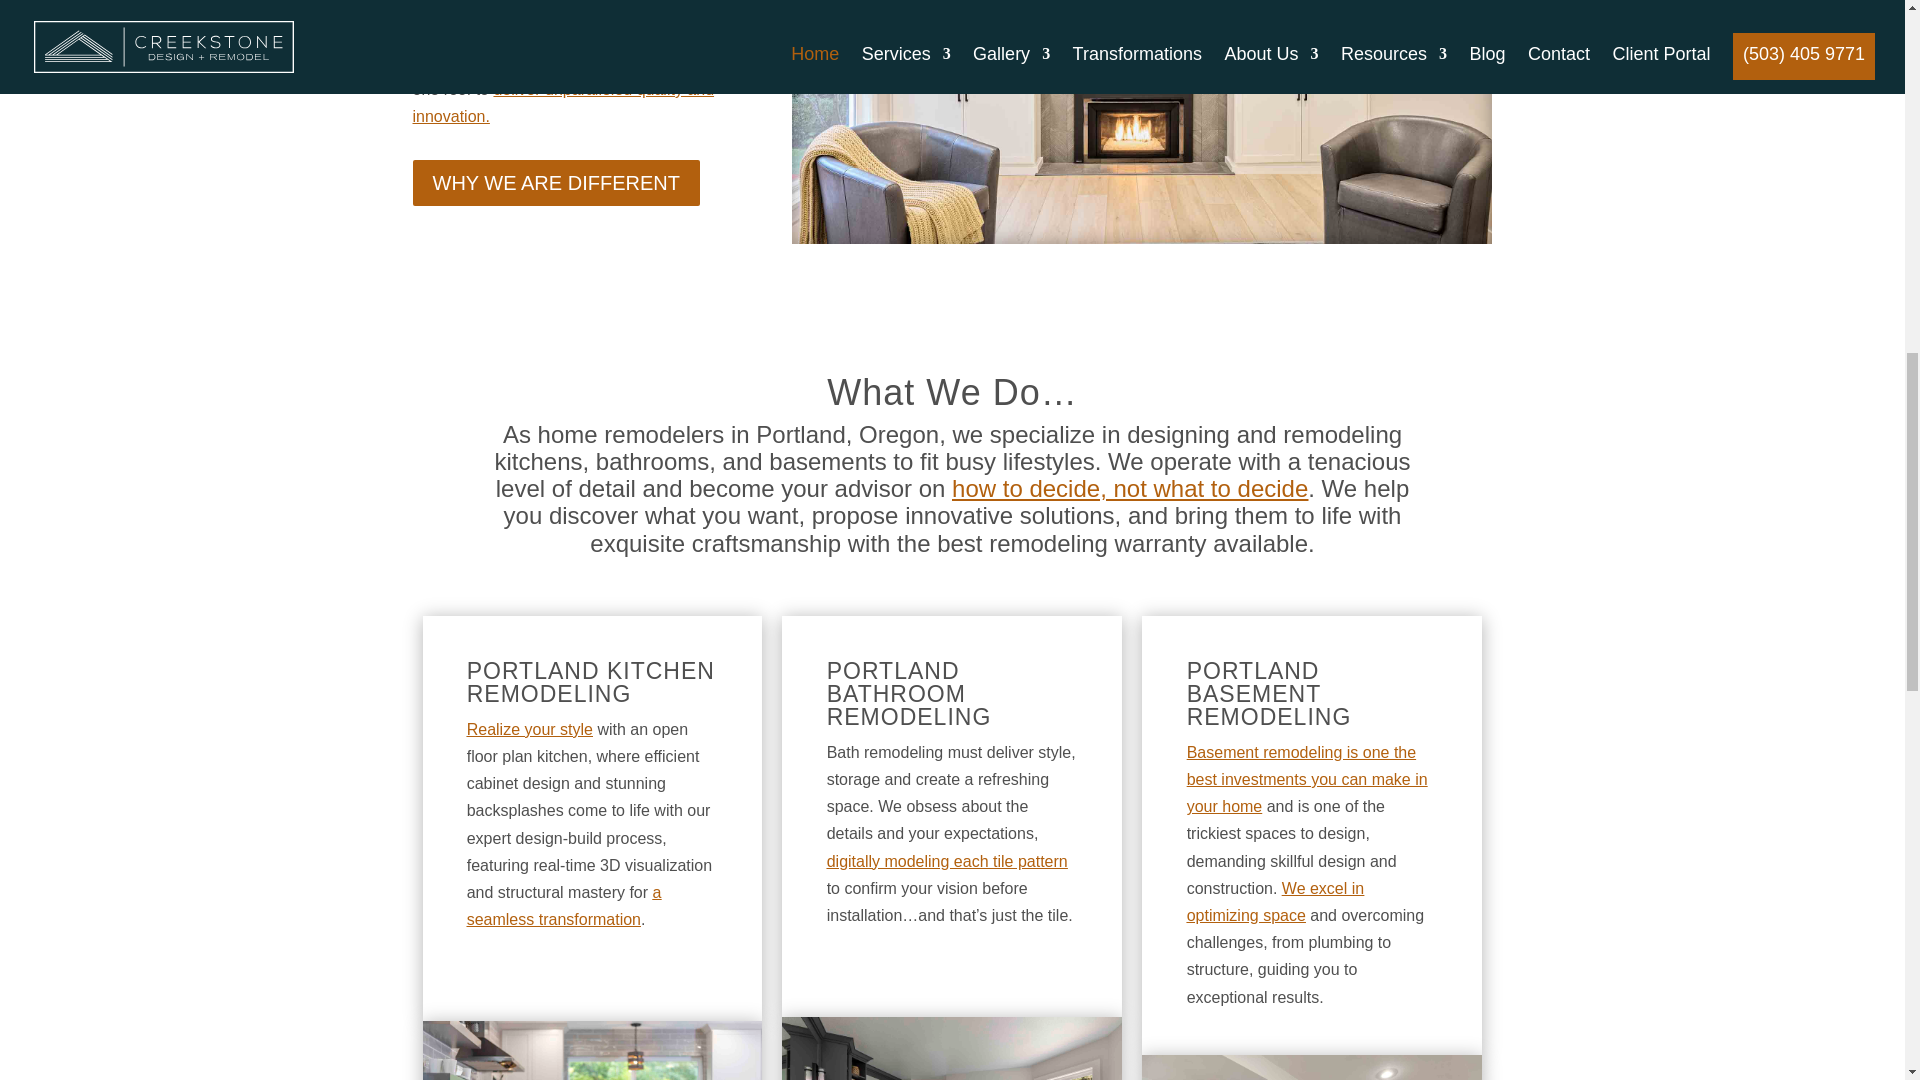 This screenshot has width=1920, height=1080. What do you see at coordinates (947, 862) in the screenshot?
I see `digitally modeling each tile pattern` at bounding box center [947, 862].